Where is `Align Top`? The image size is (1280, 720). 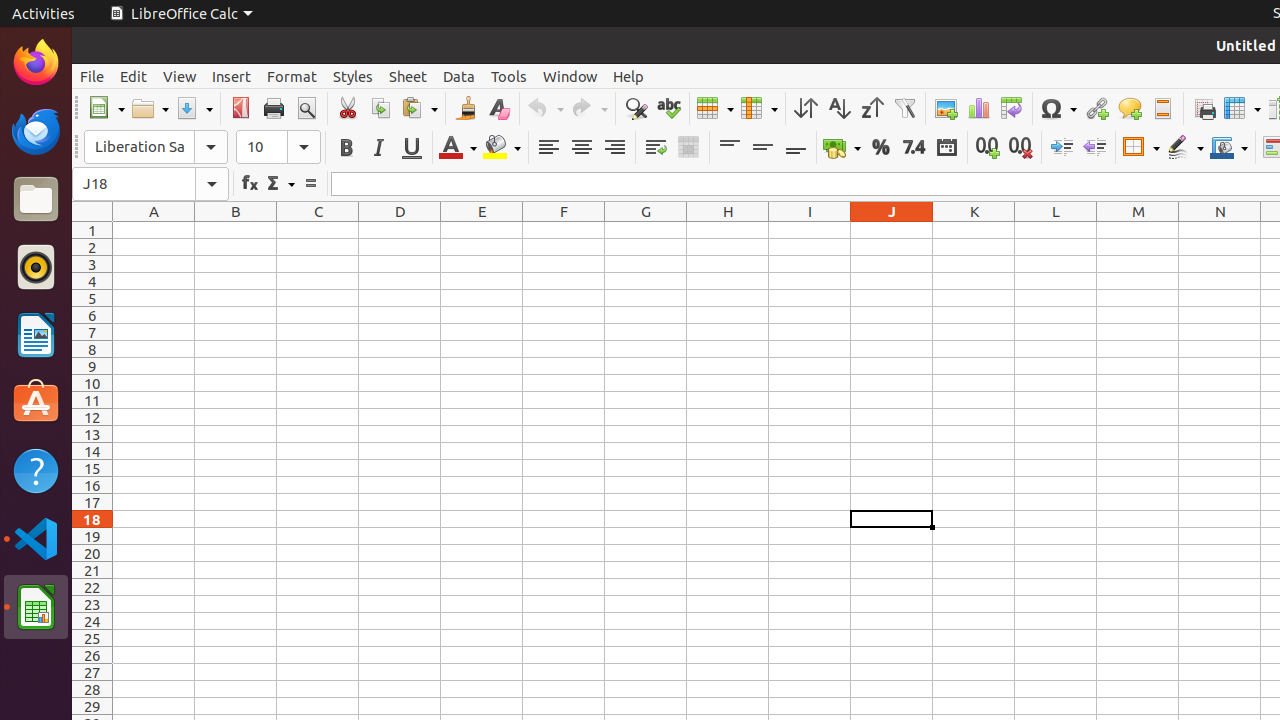
Align Top is located at coordinates (730, 148).